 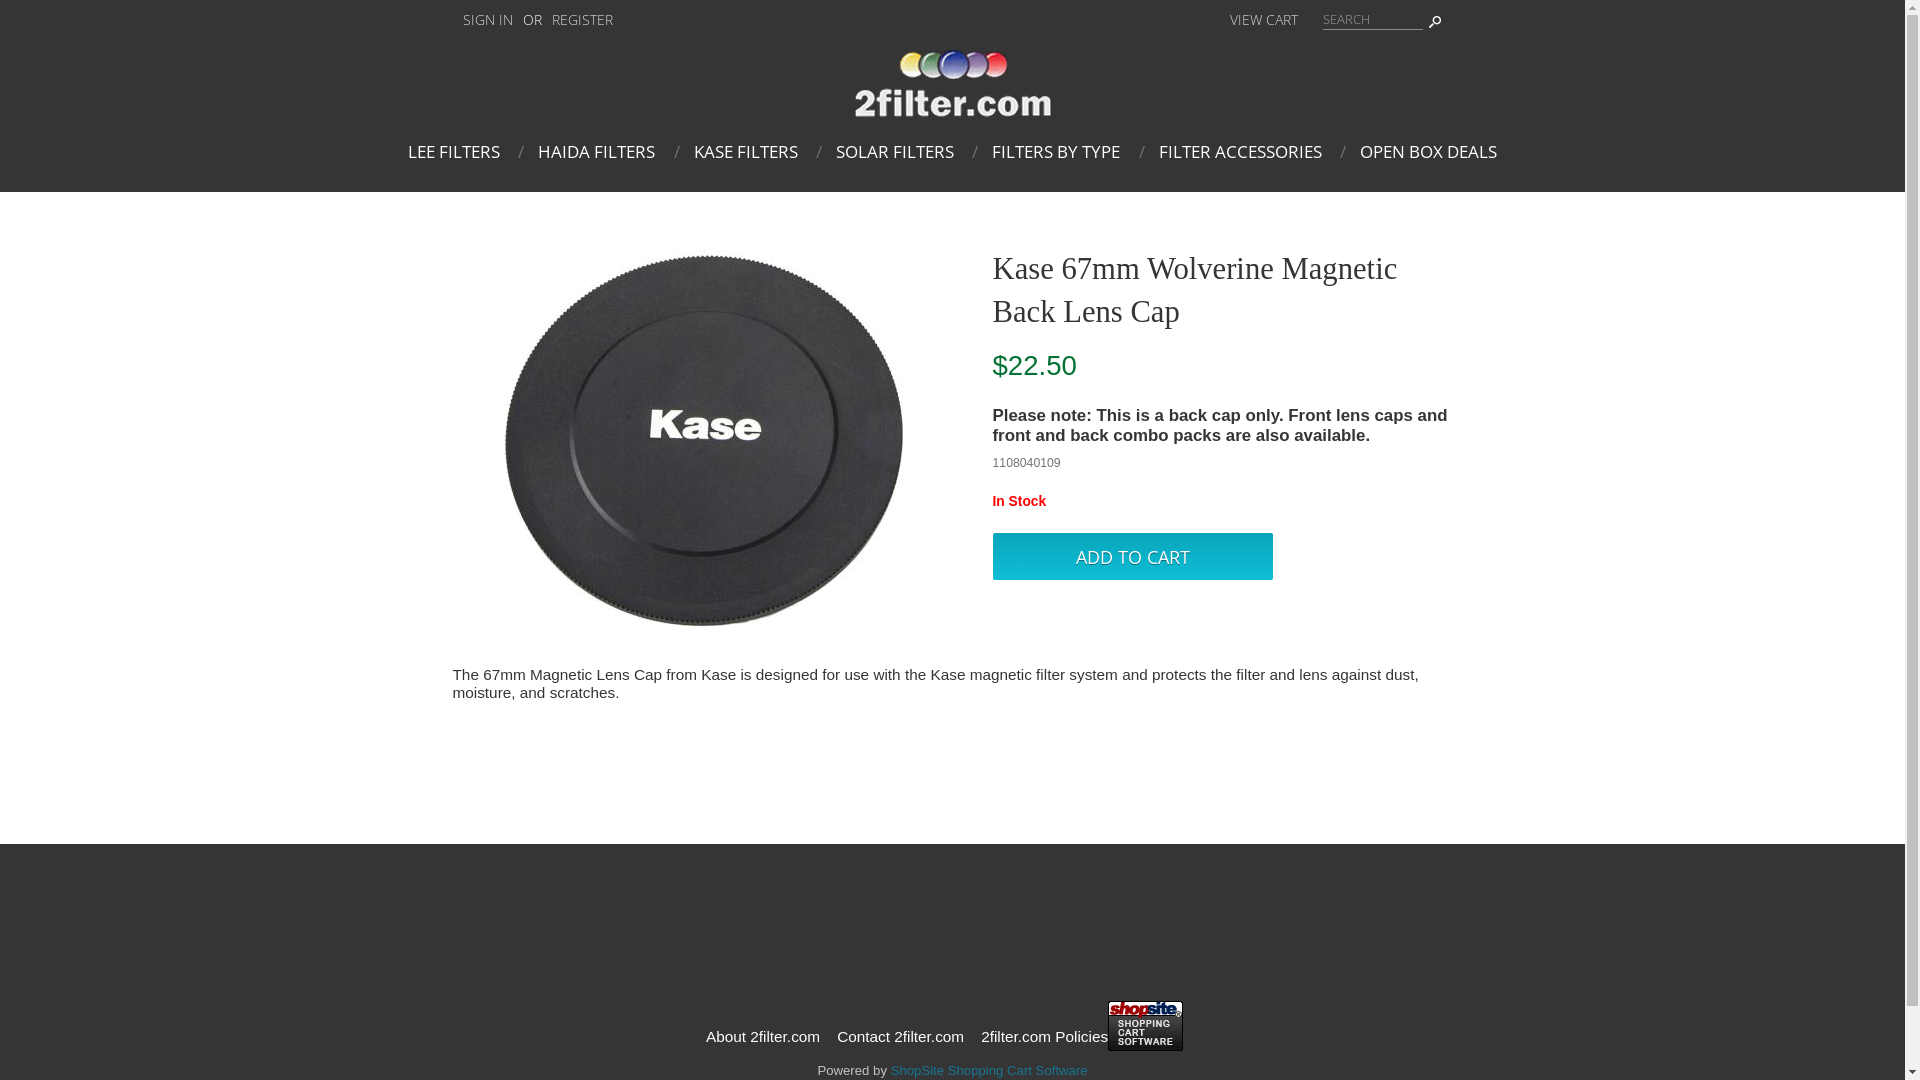 What do you see at coordinates (1426, 152) in the screenshot?
I see `OPEN BOX DEALS` at bounding box center [1426, 152].